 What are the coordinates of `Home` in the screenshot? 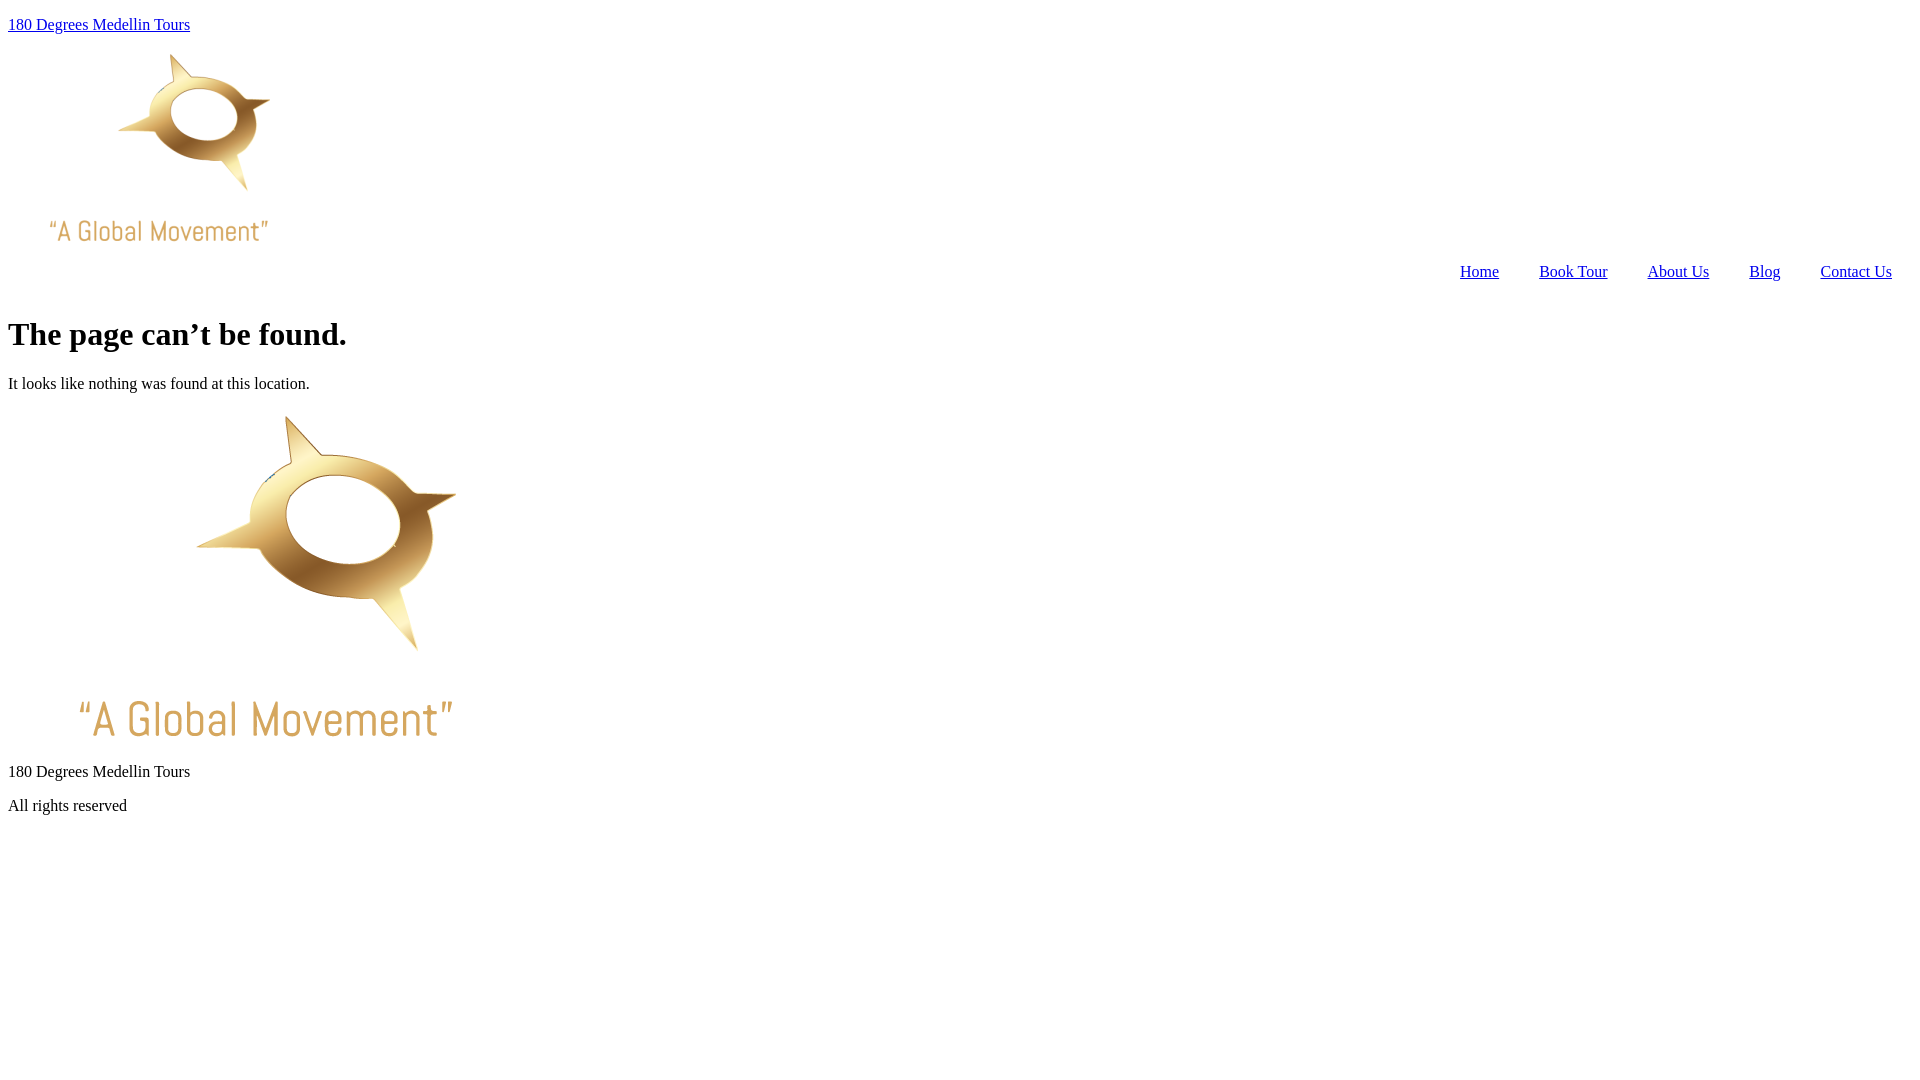 It's located at (1480, 272).